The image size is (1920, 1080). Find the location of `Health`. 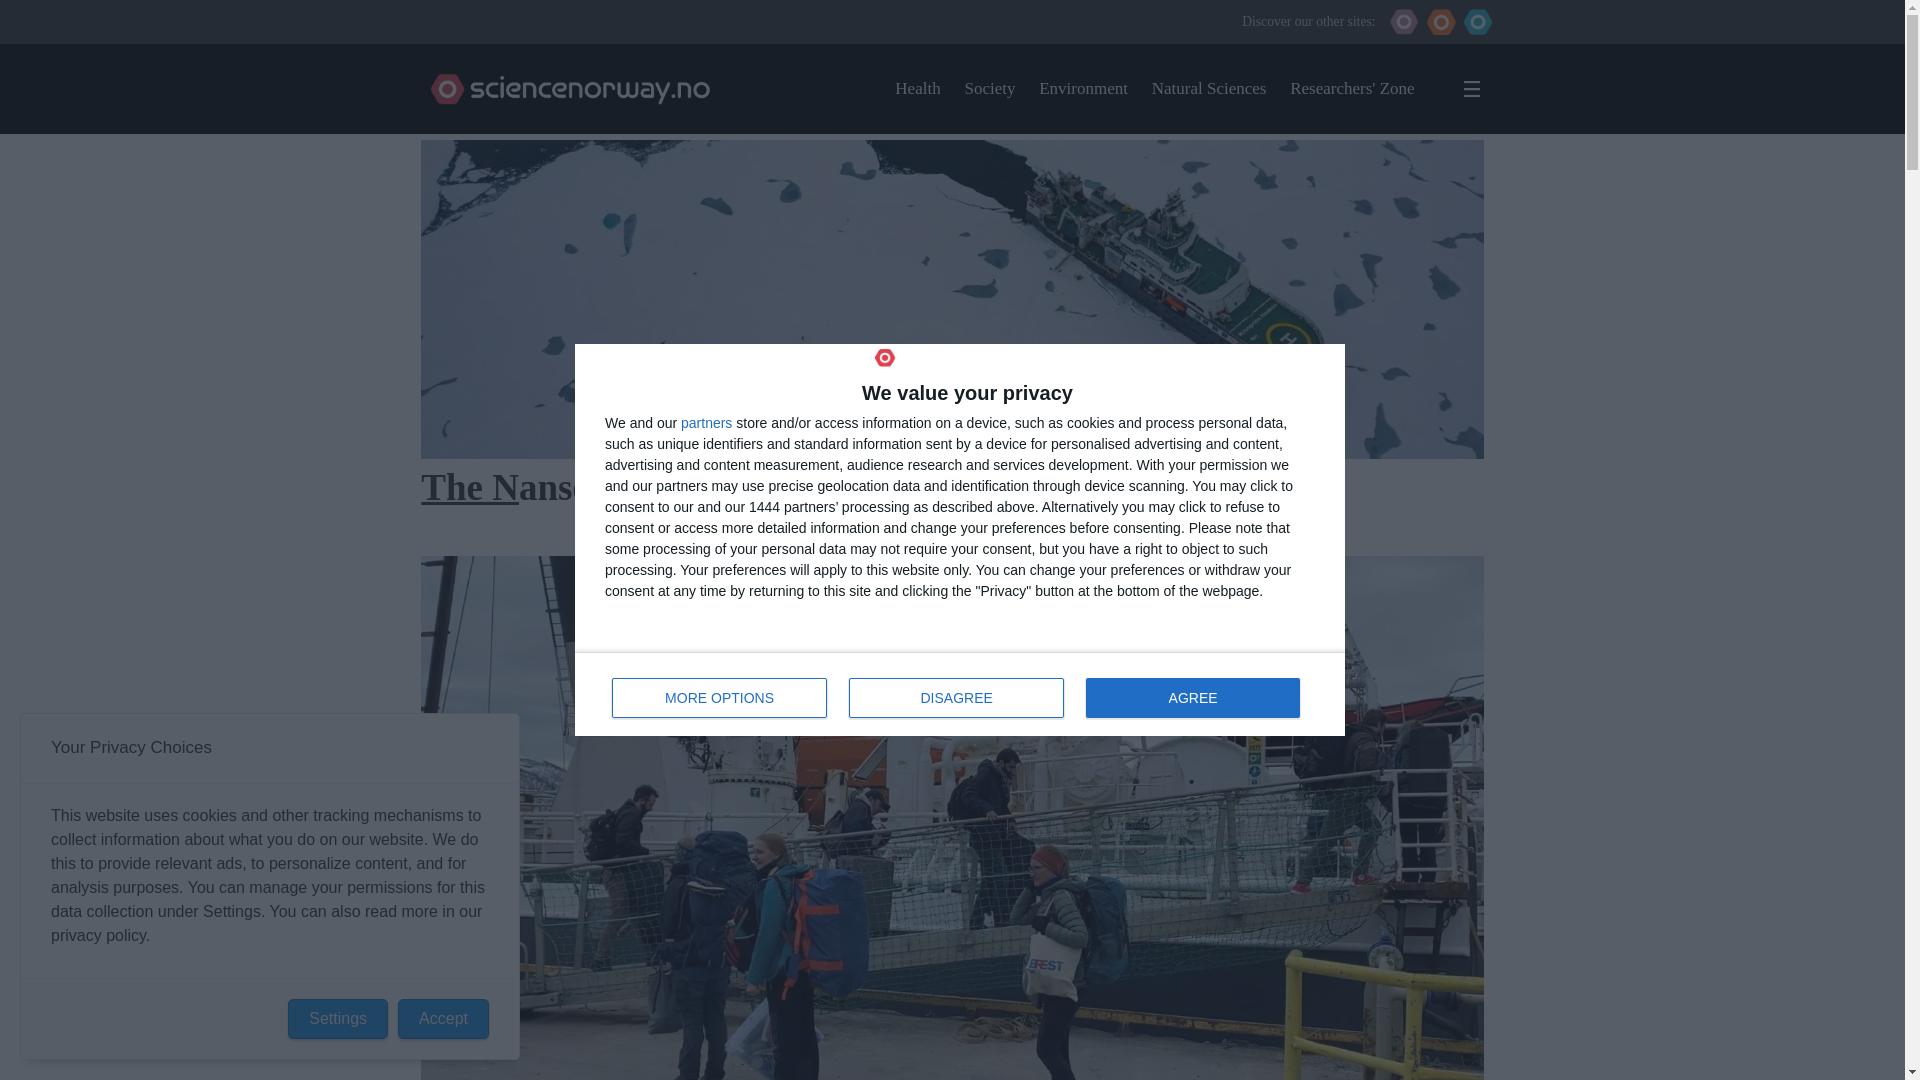

Health is located at coordinates (917, 88).